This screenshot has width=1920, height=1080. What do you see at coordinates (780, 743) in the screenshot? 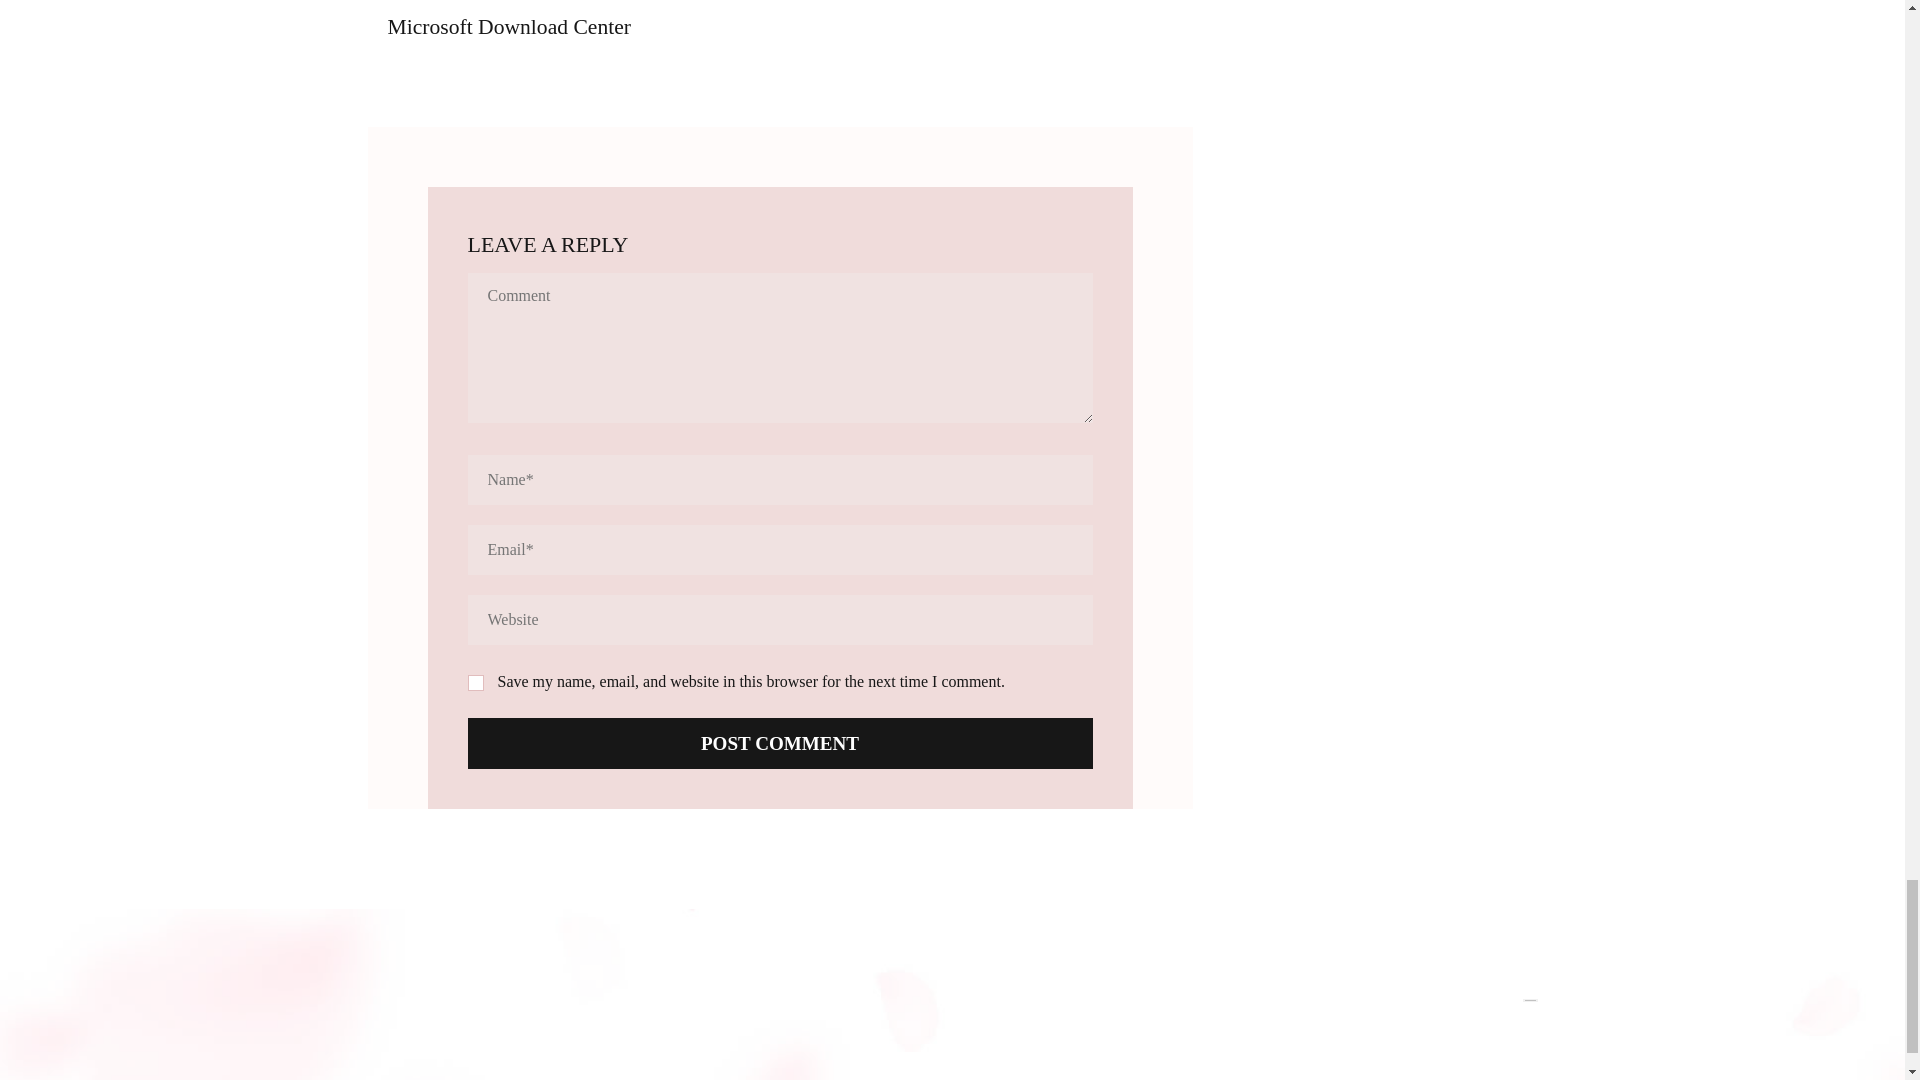
I see `Post Comment` at bounding box center [780, 743].